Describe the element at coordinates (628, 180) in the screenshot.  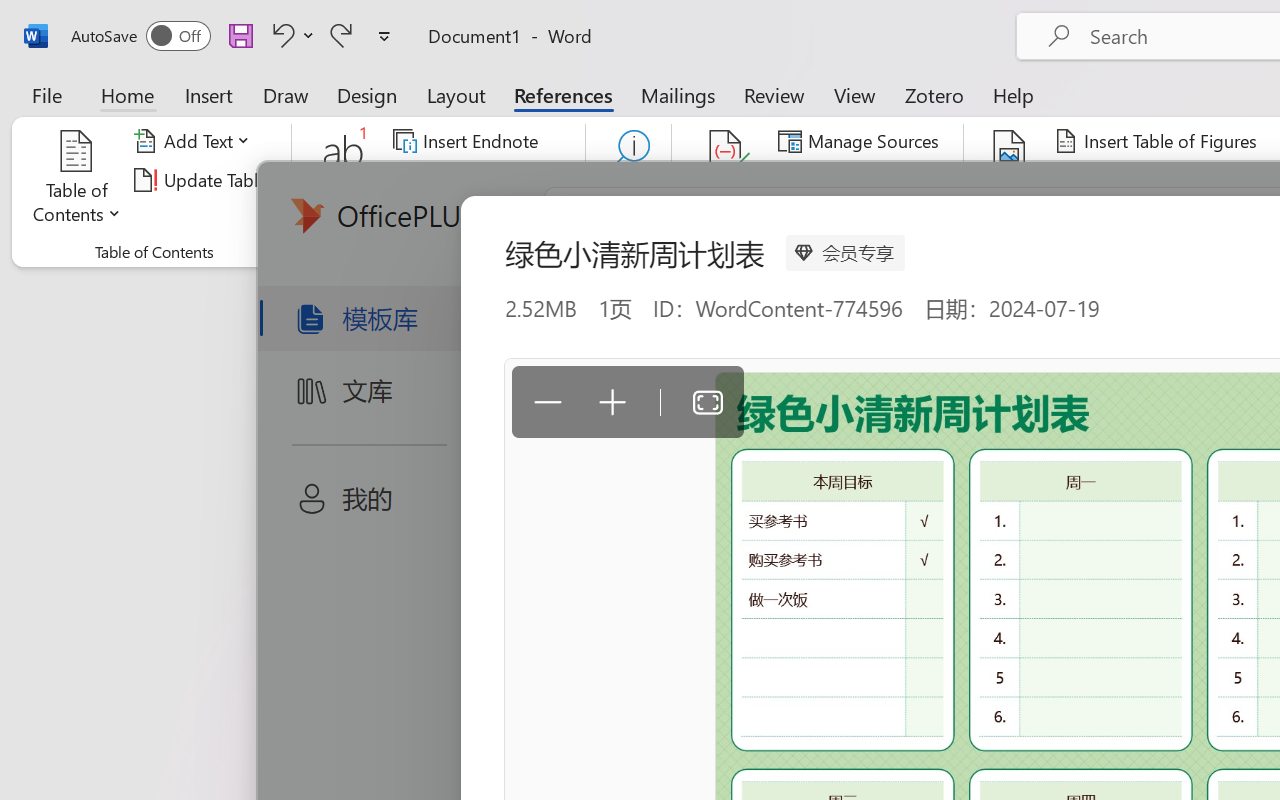
I see `Search` at that location.